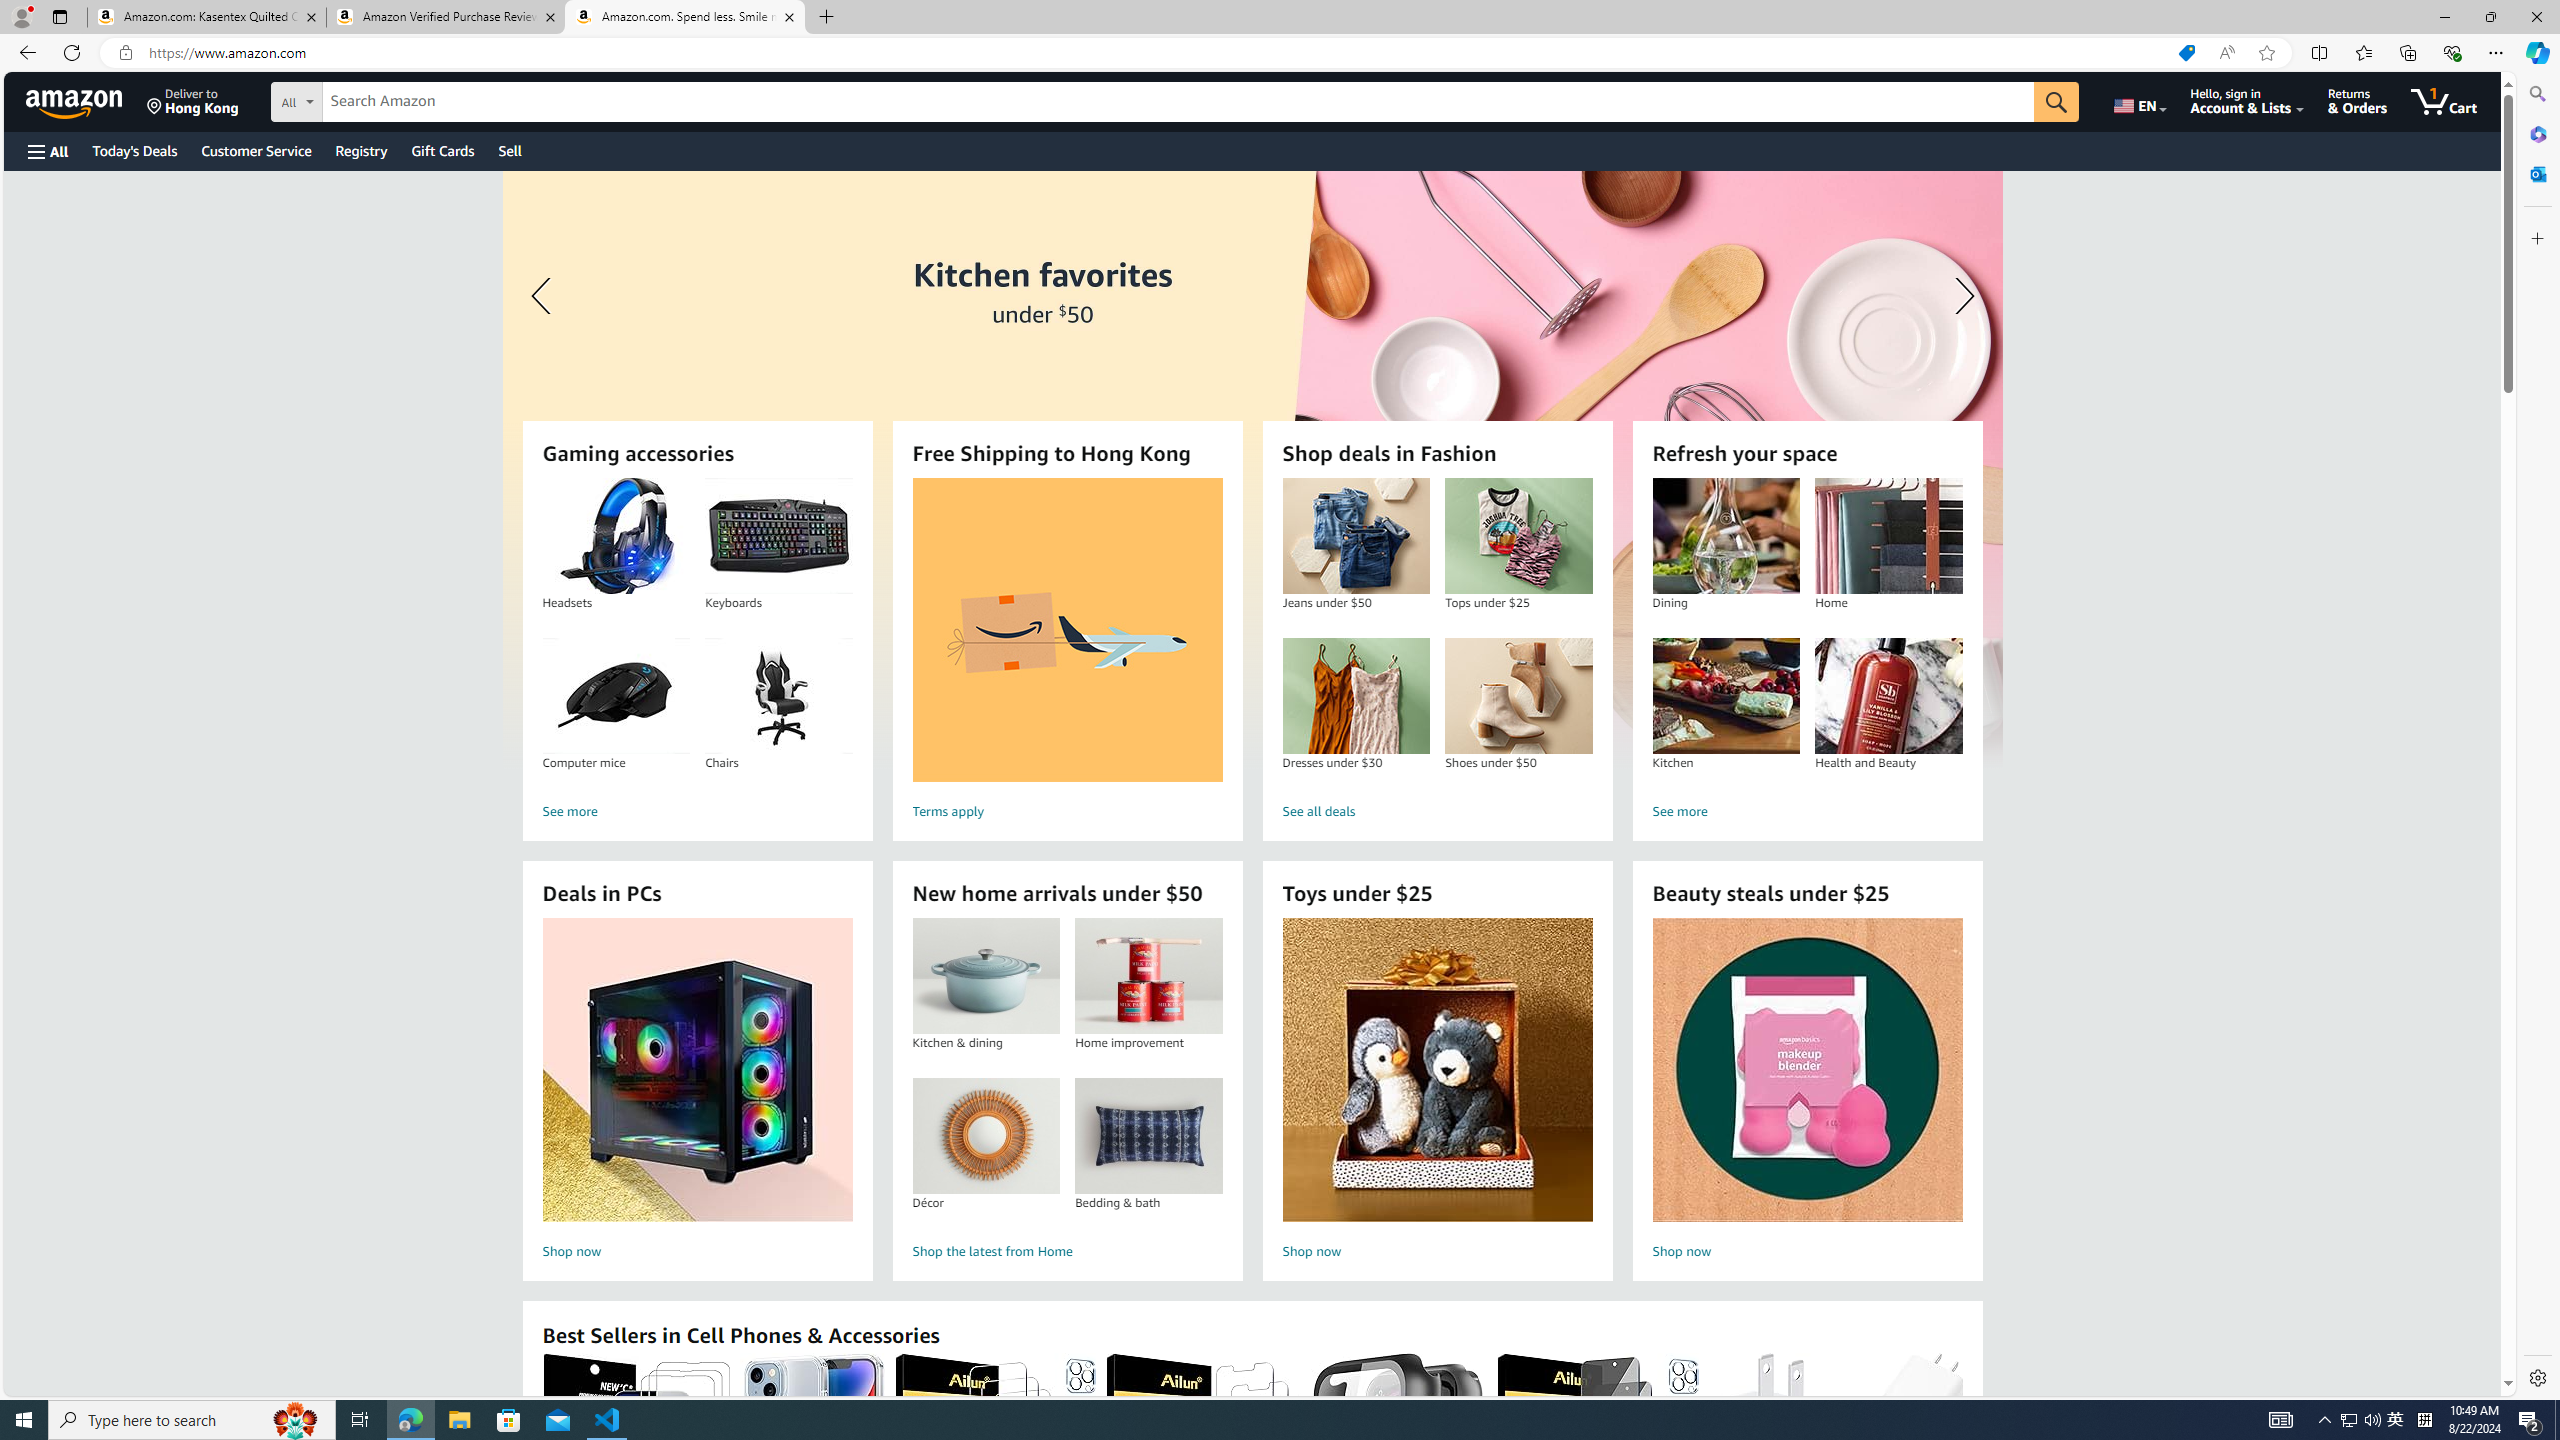 This screenshot has height=1440, width=2560. I want to click on Previous slide, so click(544, 296).